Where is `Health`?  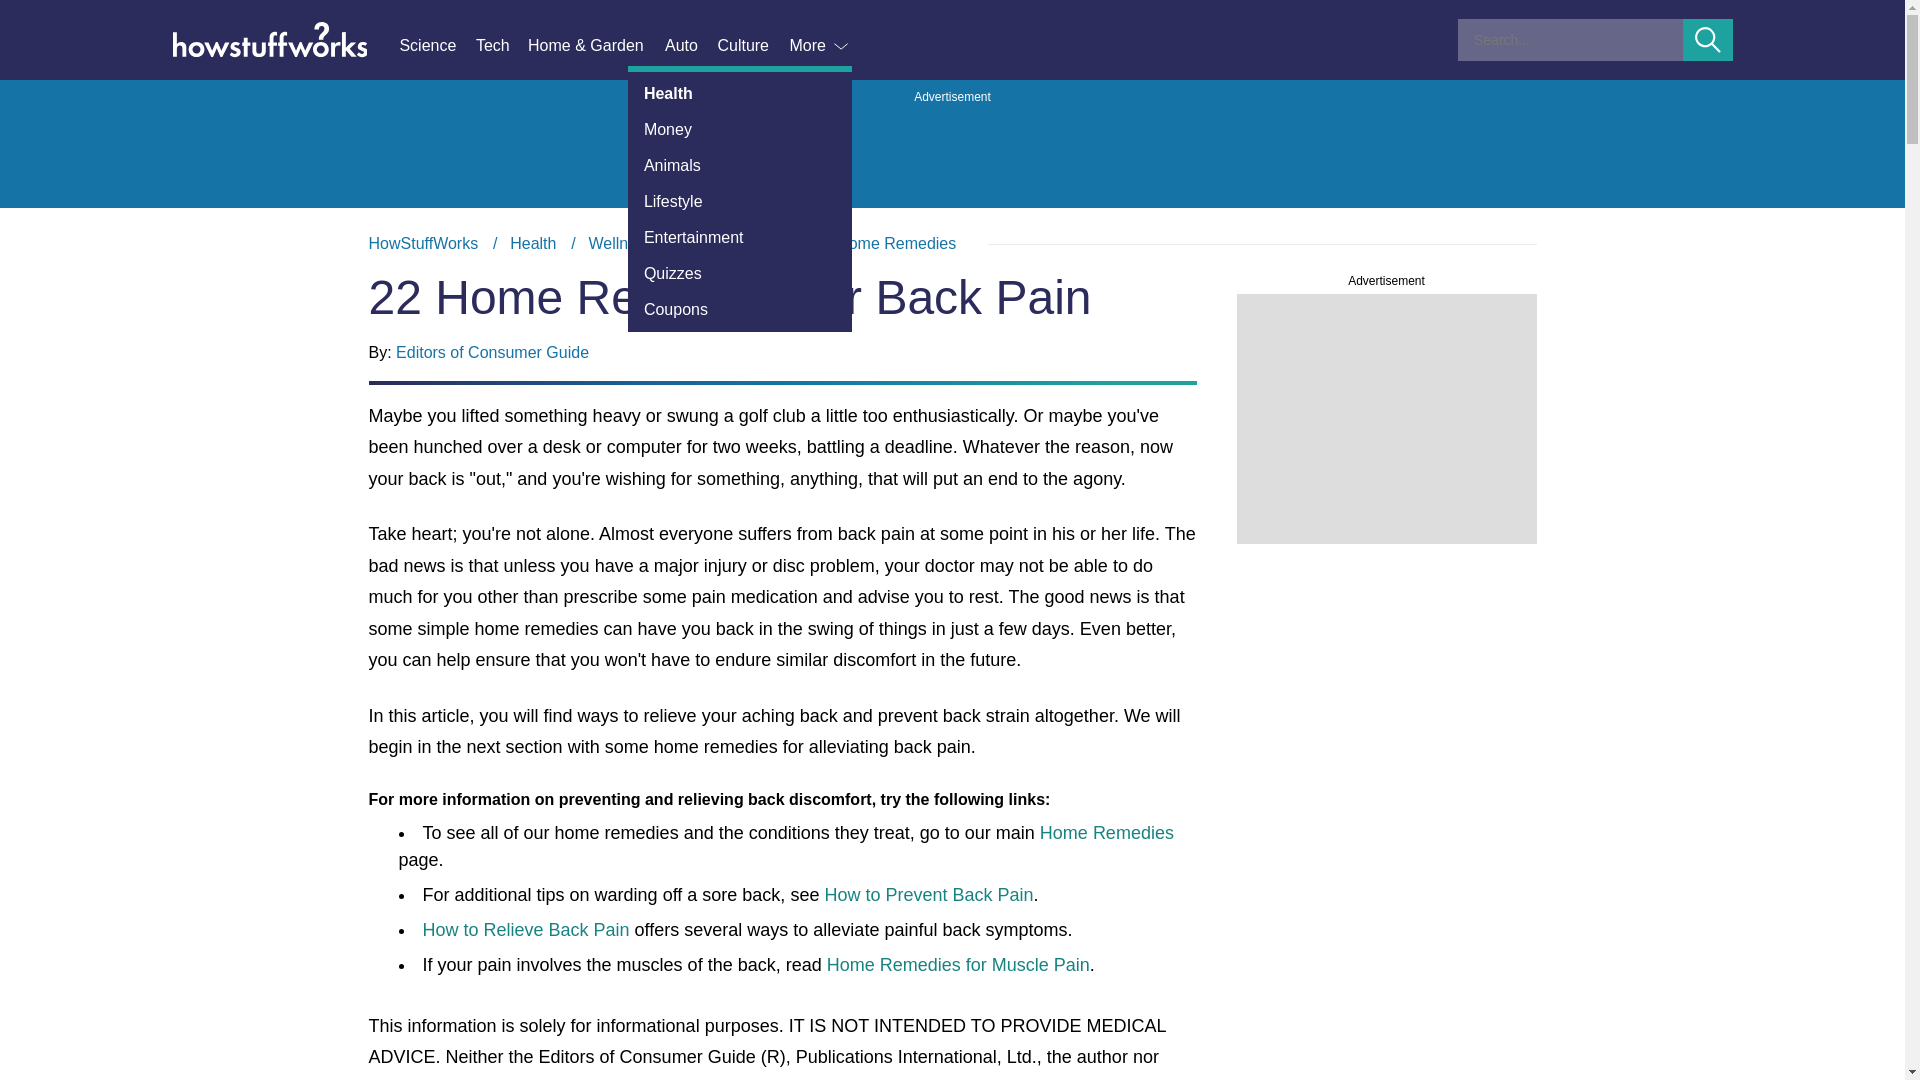
Health is located at coordinates (740, 94).